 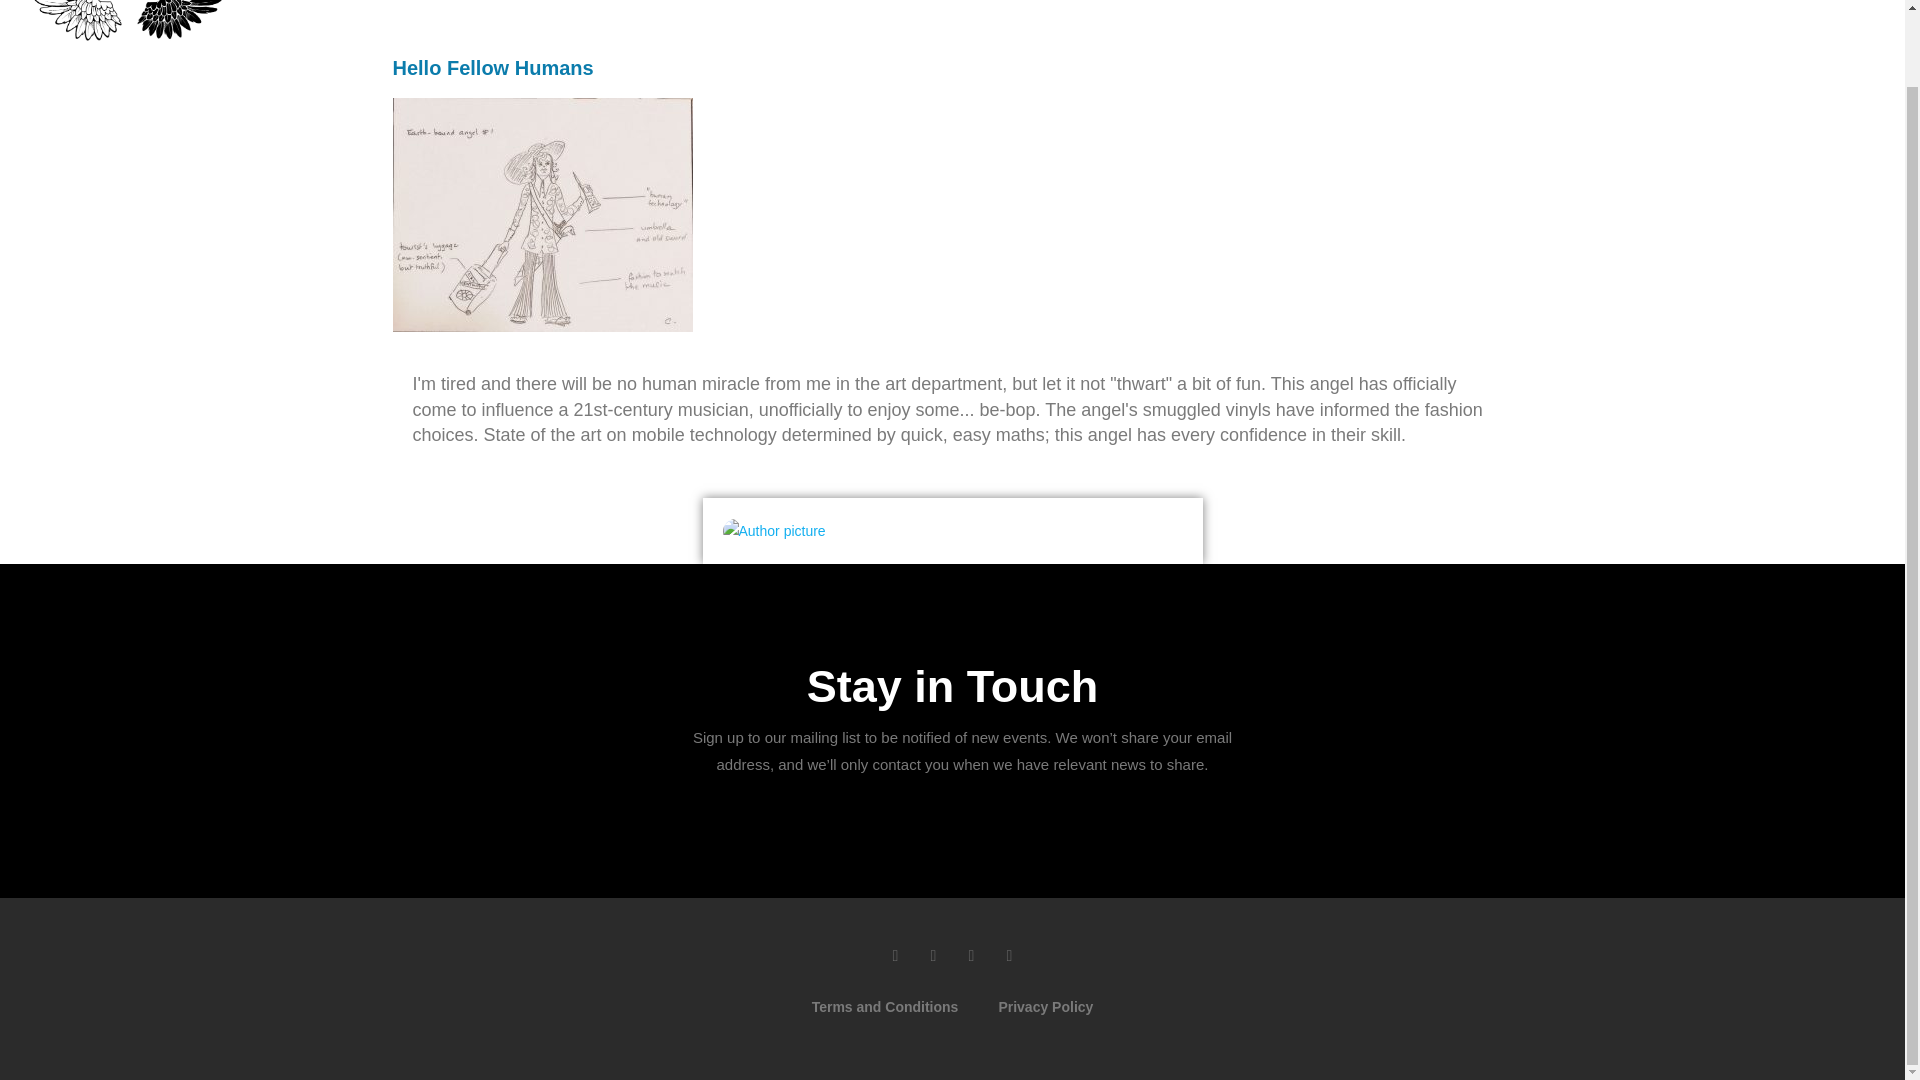 I want to click on About Us, so click(x=1162, y=3).